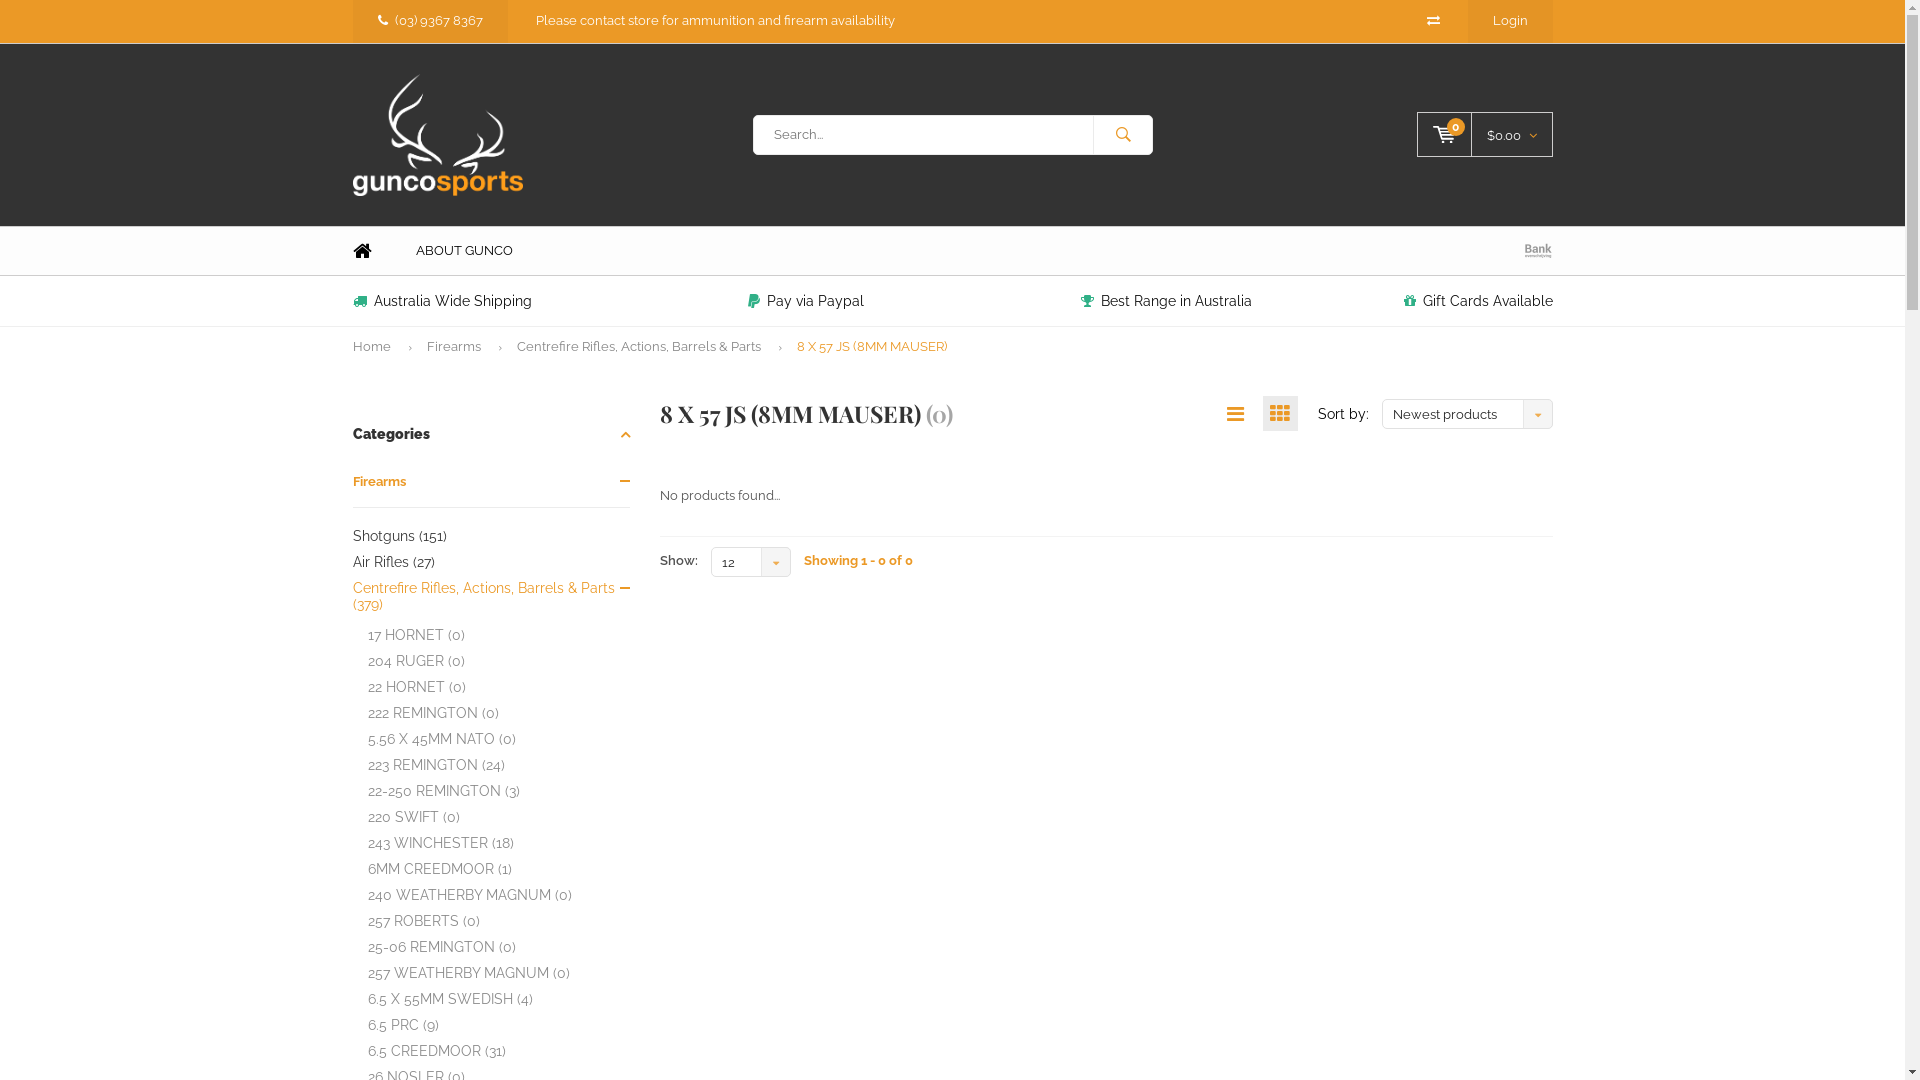 This screenshot has width=1920, height=1080. Describe the element at coordinates (500, 635) in the screenshot. I see `17 HORNET (0)` at that location.